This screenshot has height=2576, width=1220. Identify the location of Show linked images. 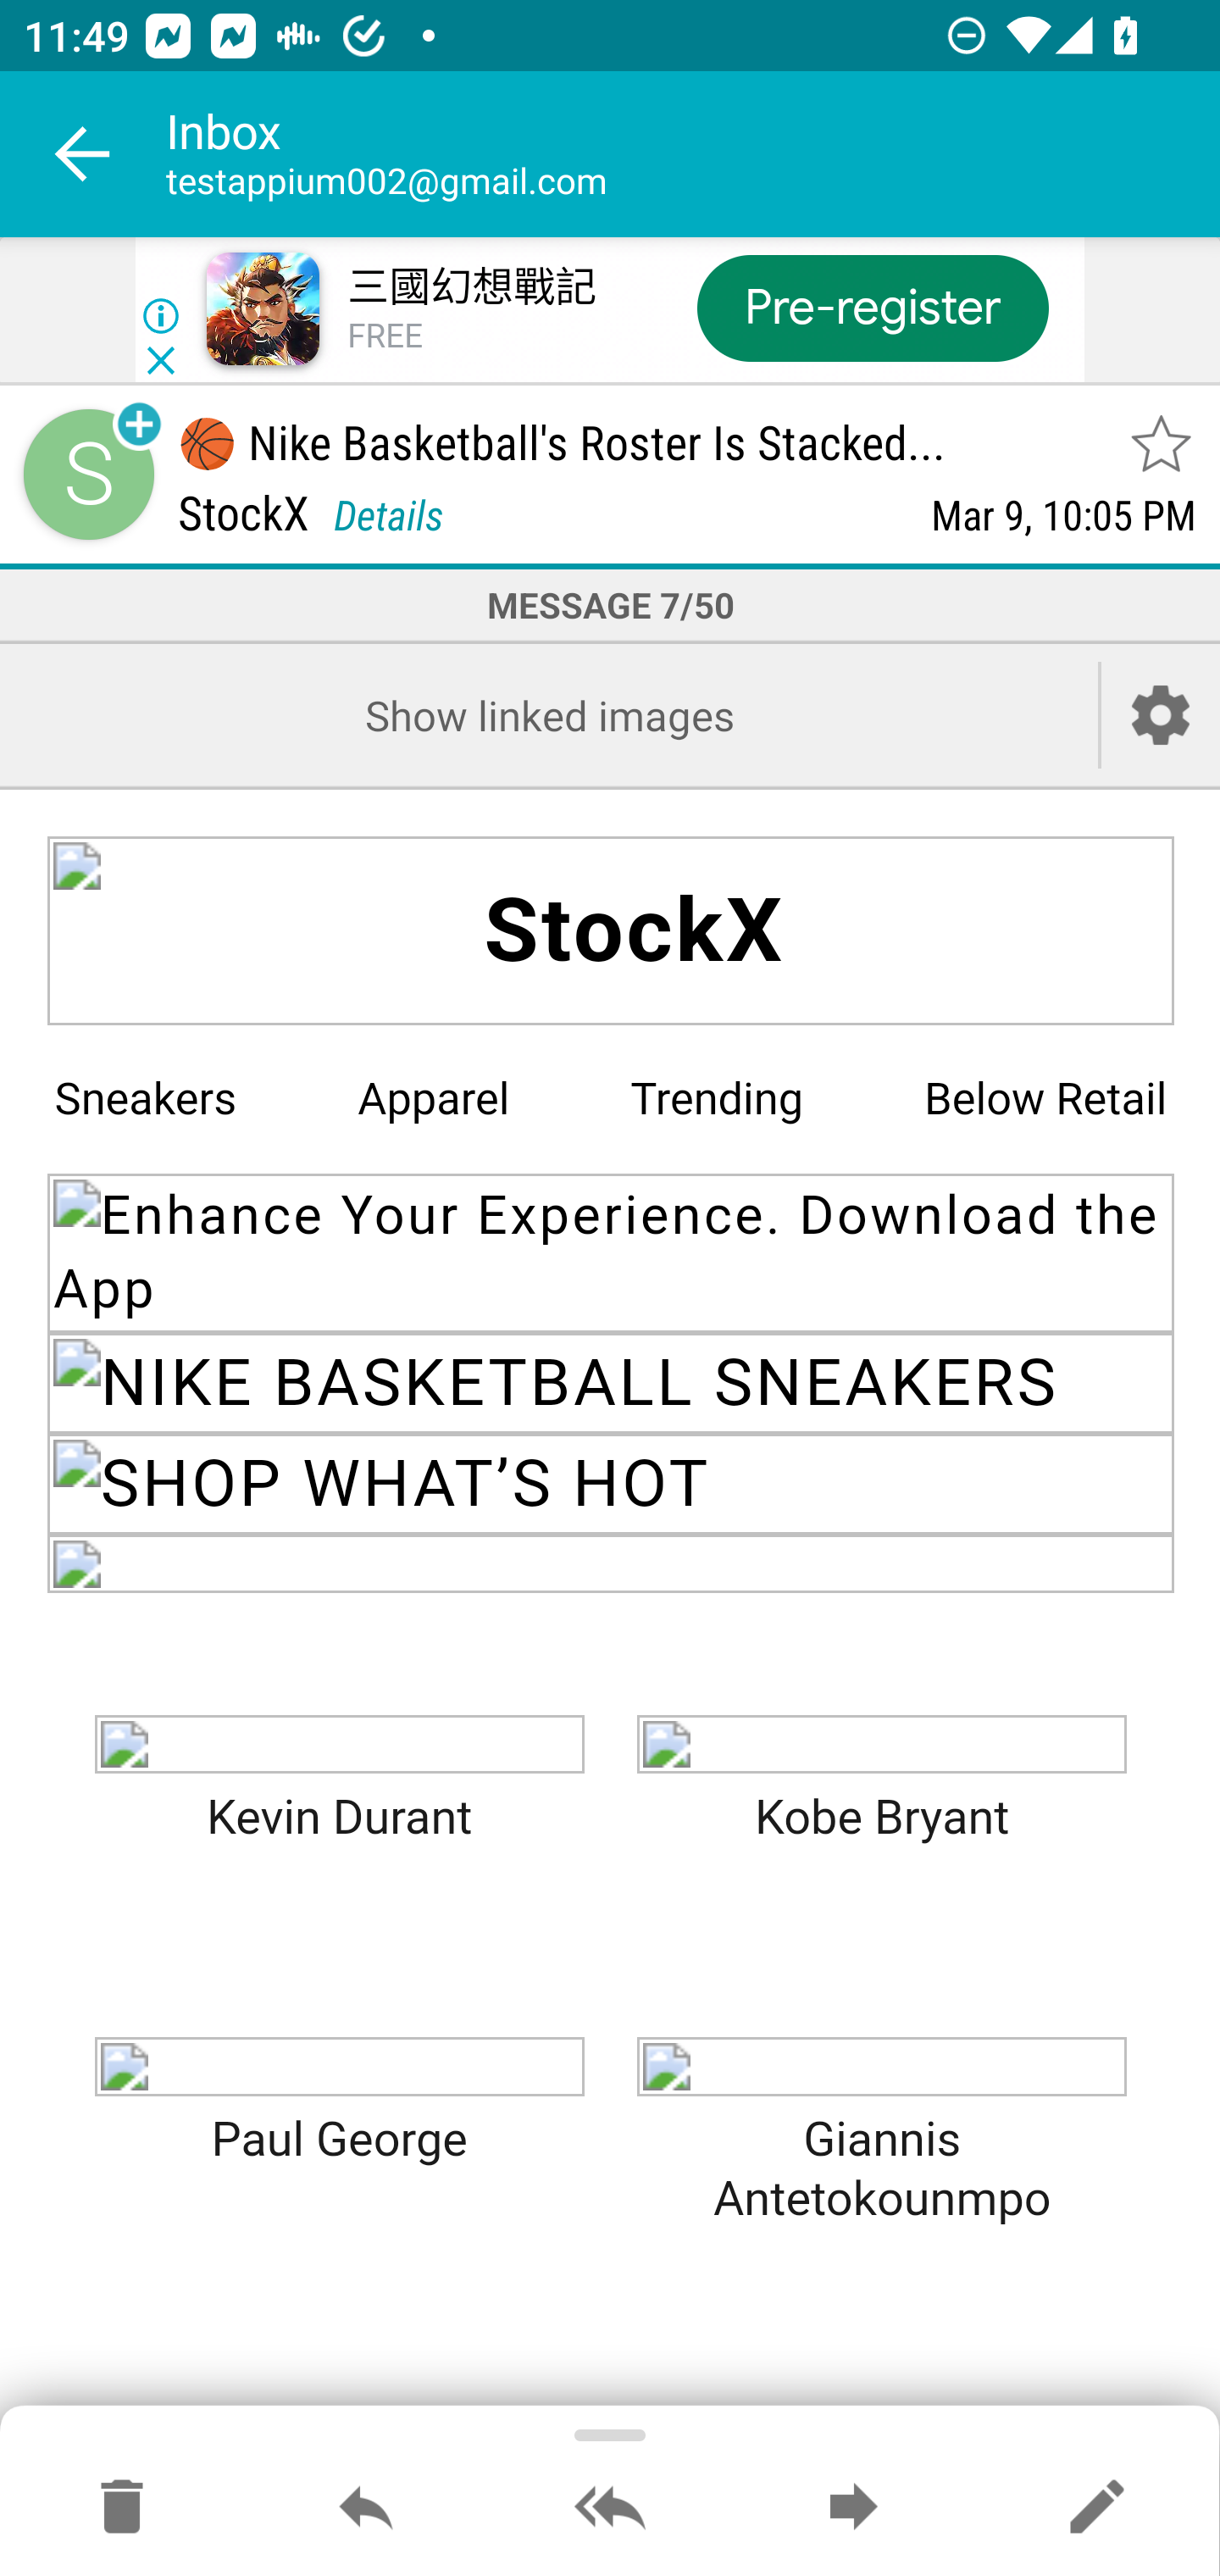
(549, 715).